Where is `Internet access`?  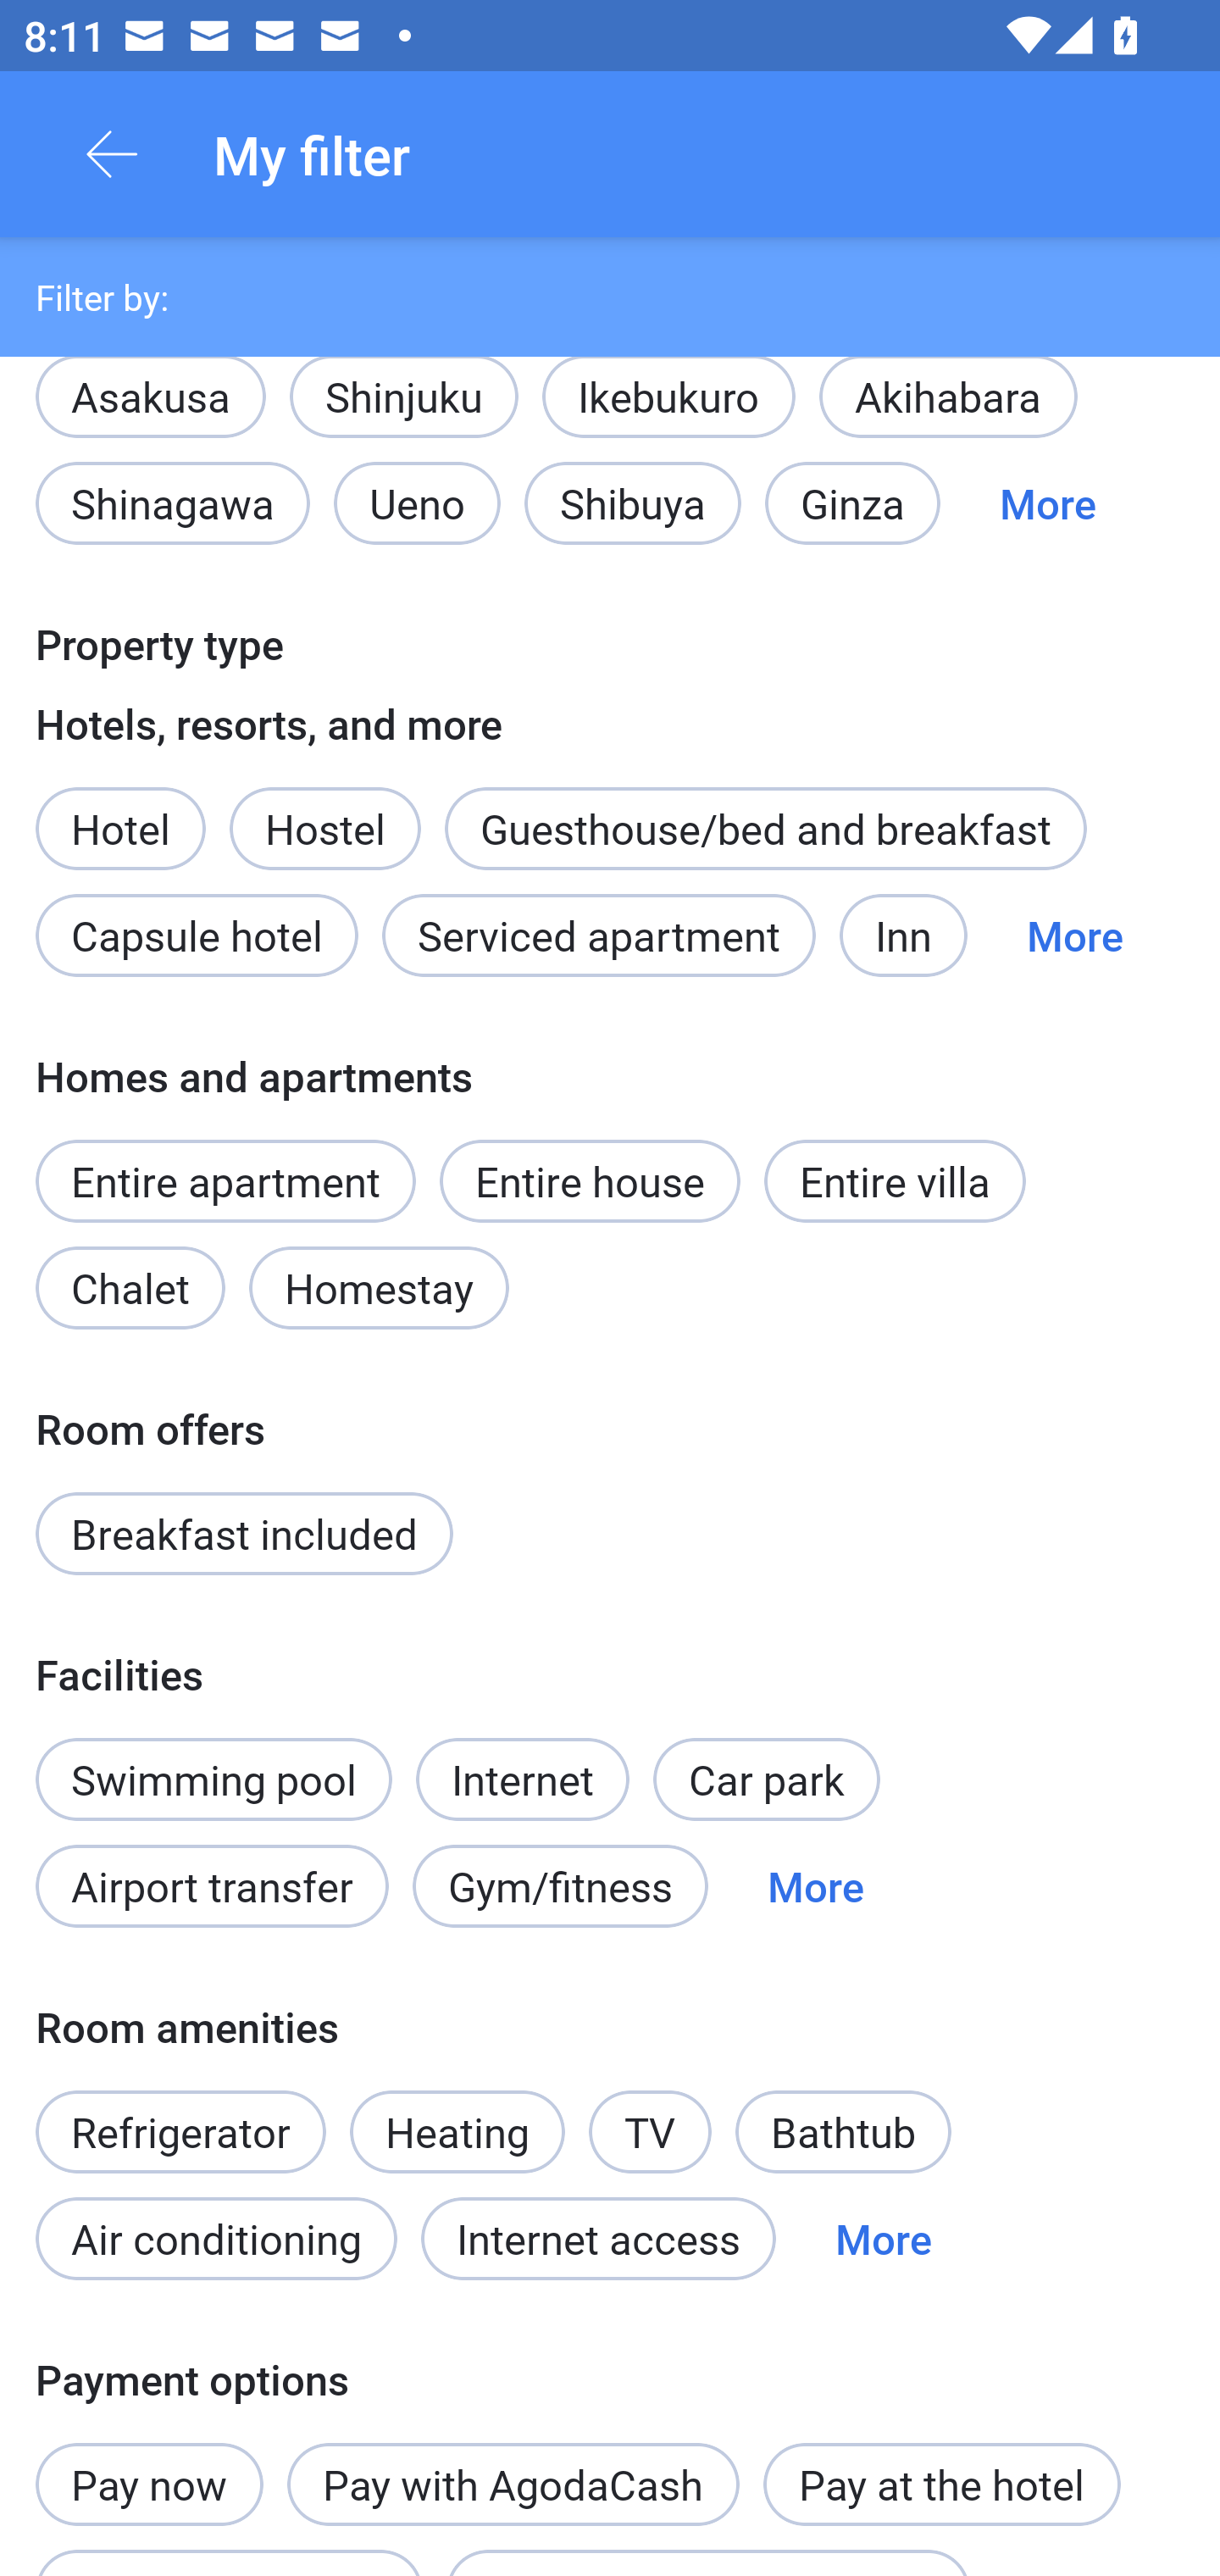
Internet access is located at coordinates (598, 2238).